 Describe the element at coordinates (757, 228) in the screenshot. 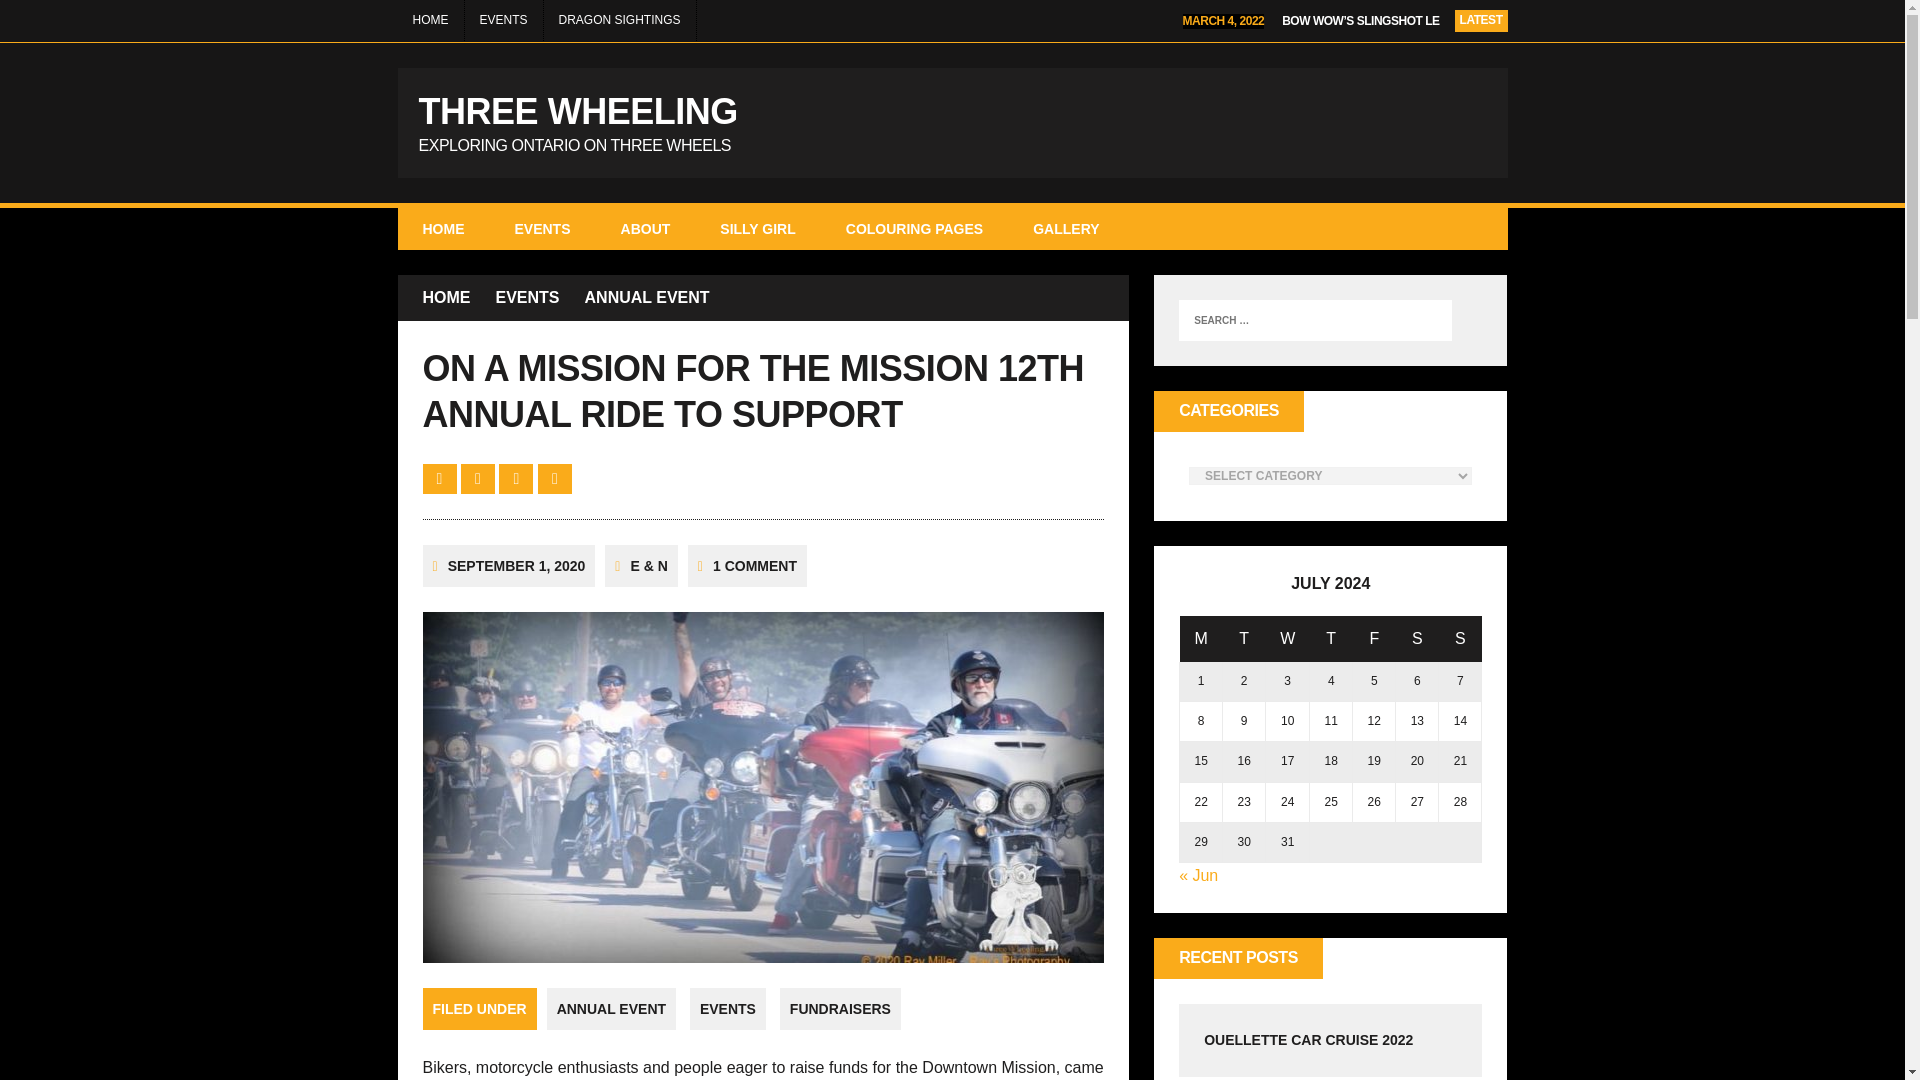

I see `SILLY GIRL` at that location.